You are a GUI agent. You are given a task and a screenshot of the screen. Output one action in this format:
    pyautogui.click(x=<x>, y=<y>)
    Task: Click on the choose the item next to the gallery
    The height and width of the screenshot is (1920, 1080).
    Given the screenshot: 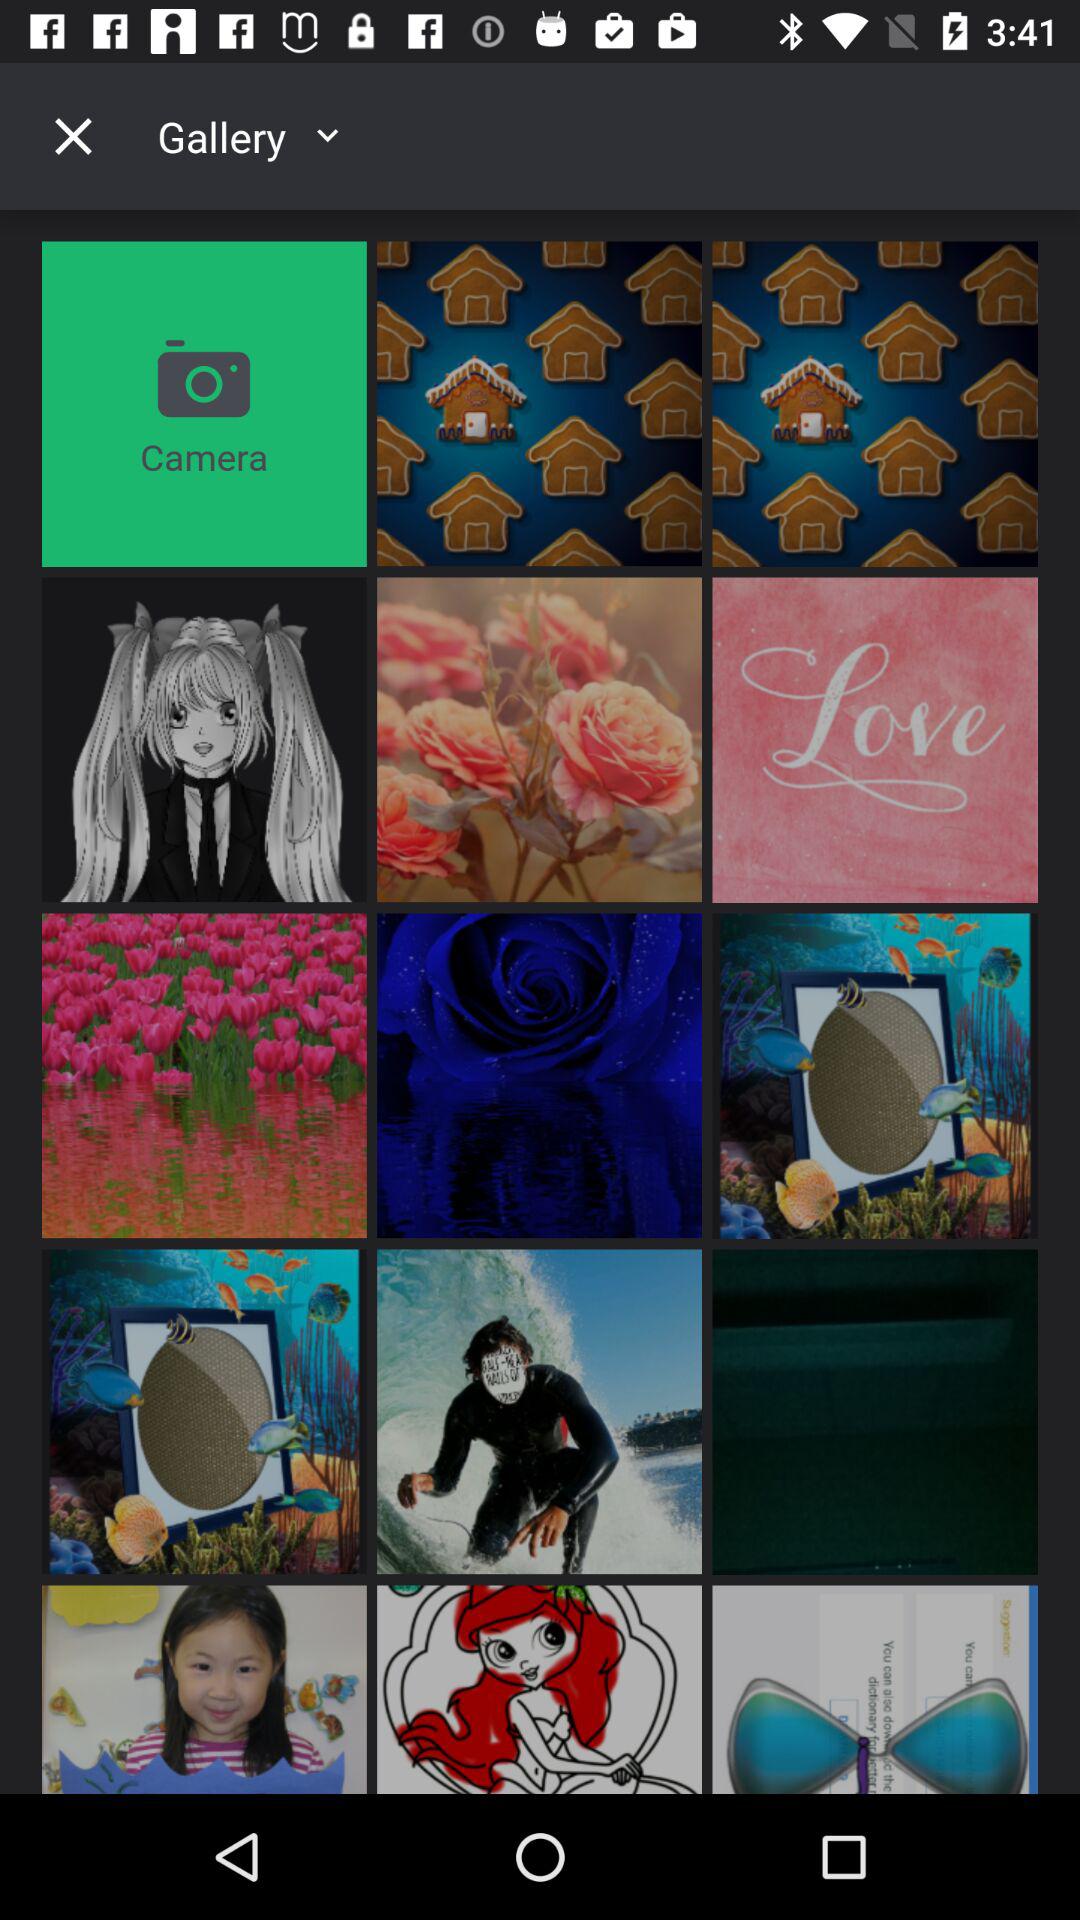 What is the action you would take?
    pyautogui.click(x=73, y=136)
    